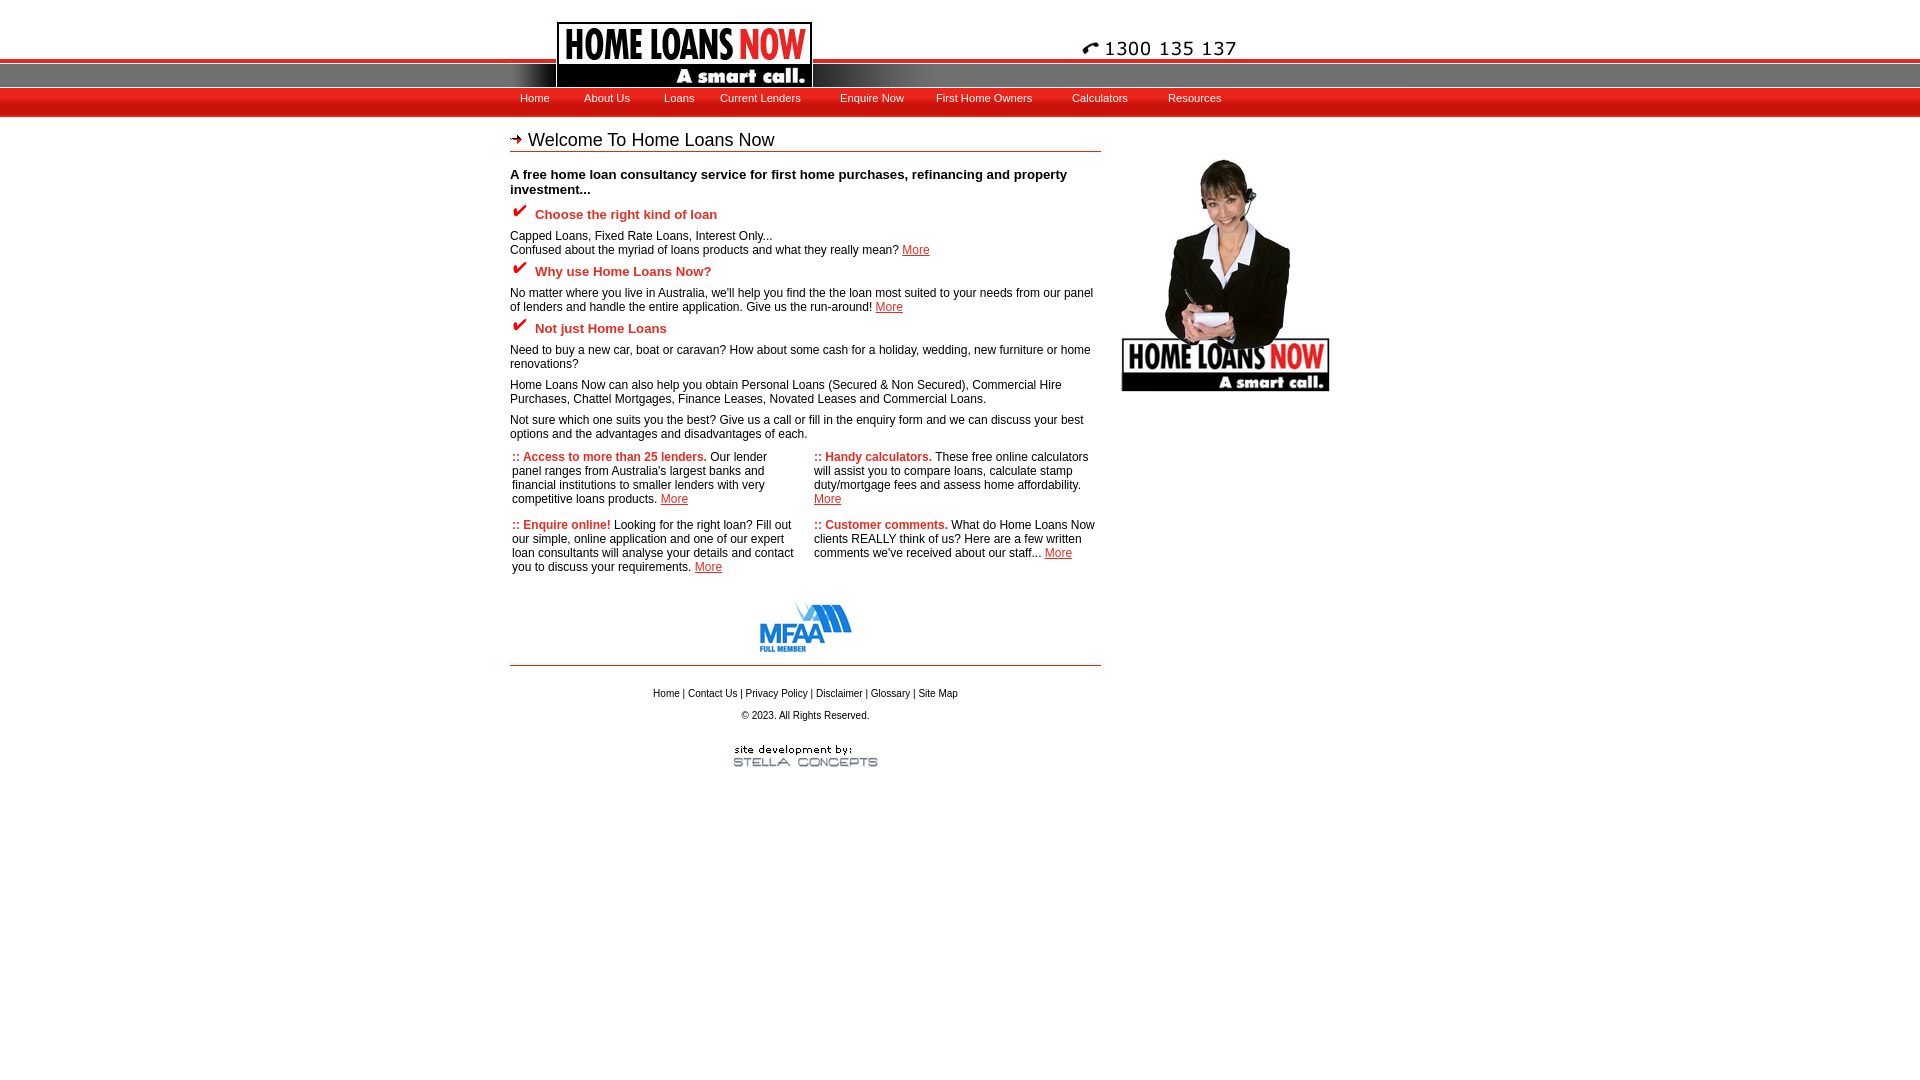 Image resolution: width=1920 pixels, height=1080 pixels. What do you see at coordinates (828, 499) in the screenshot?
I see `More` at bounding box center [828, 499].